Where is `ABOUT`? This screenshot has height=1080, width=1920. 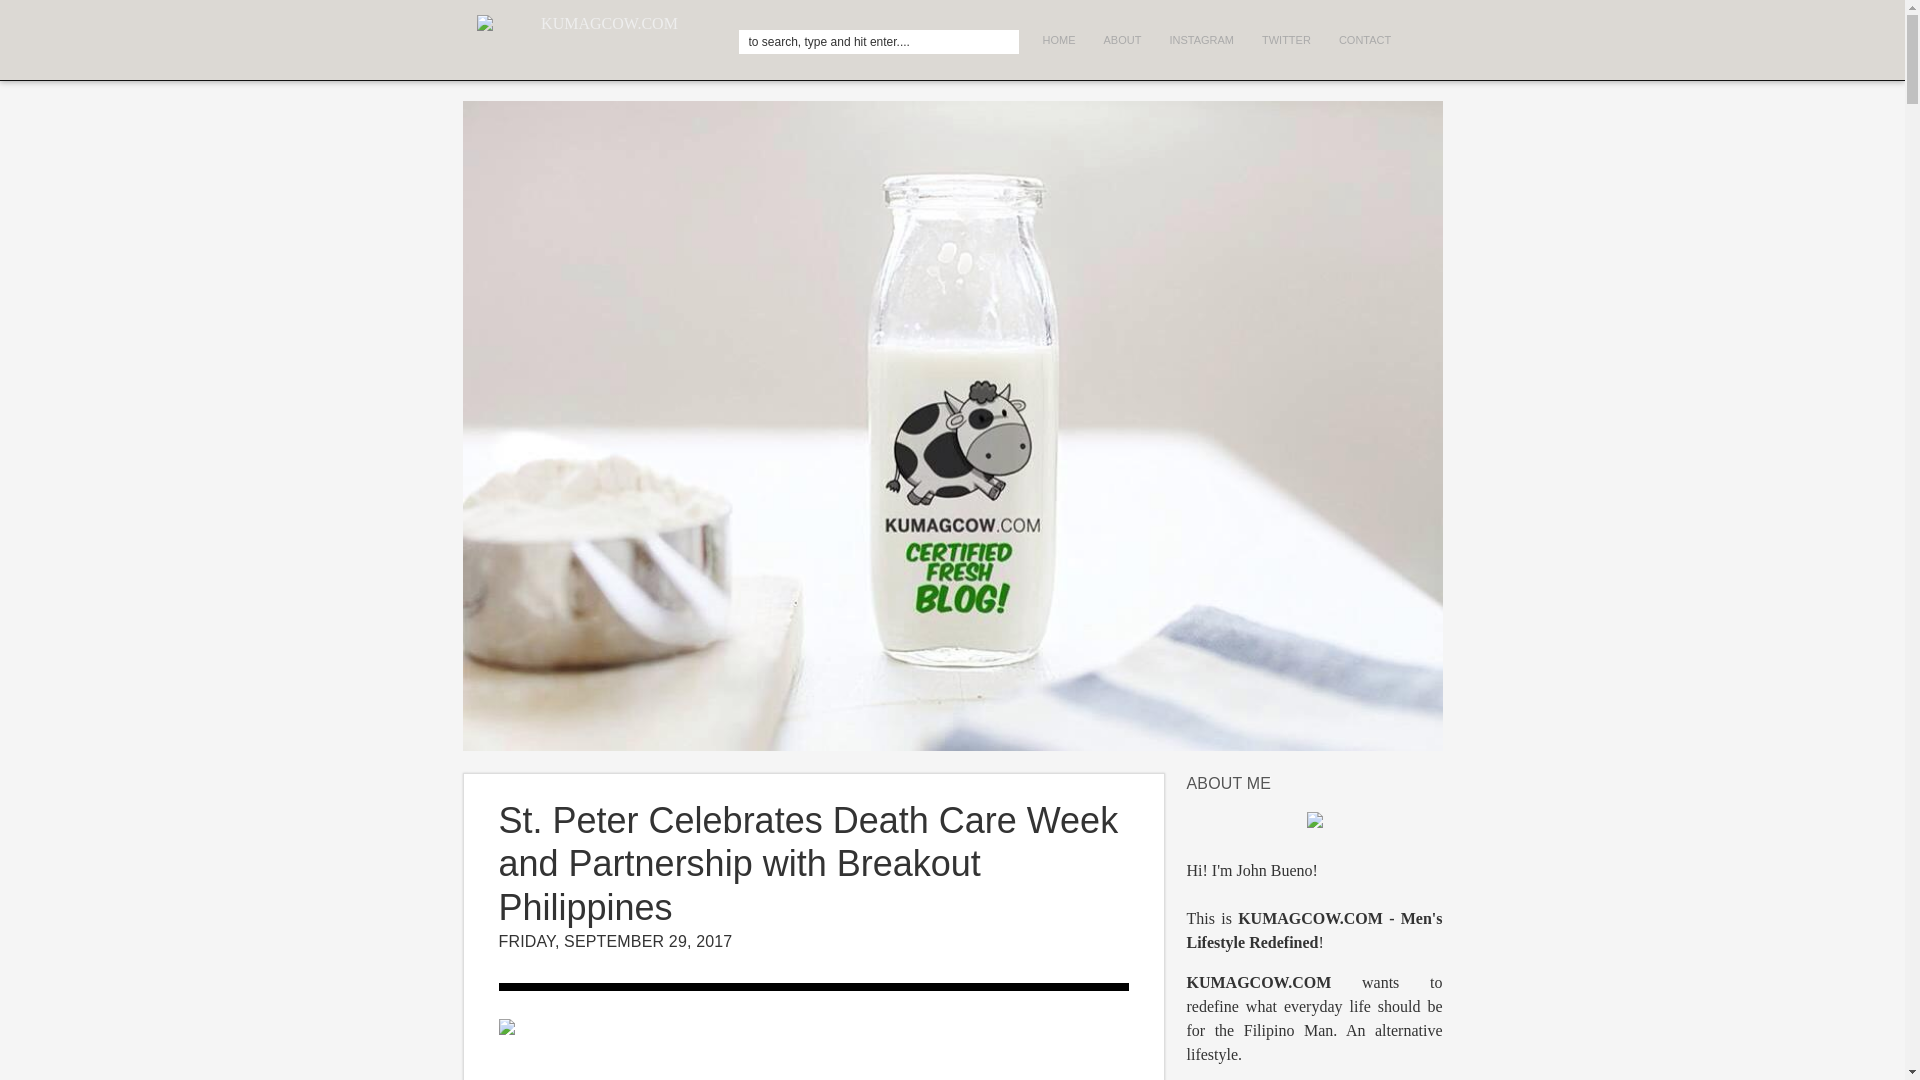 ABOUT is located at coordinates (1122, 40).